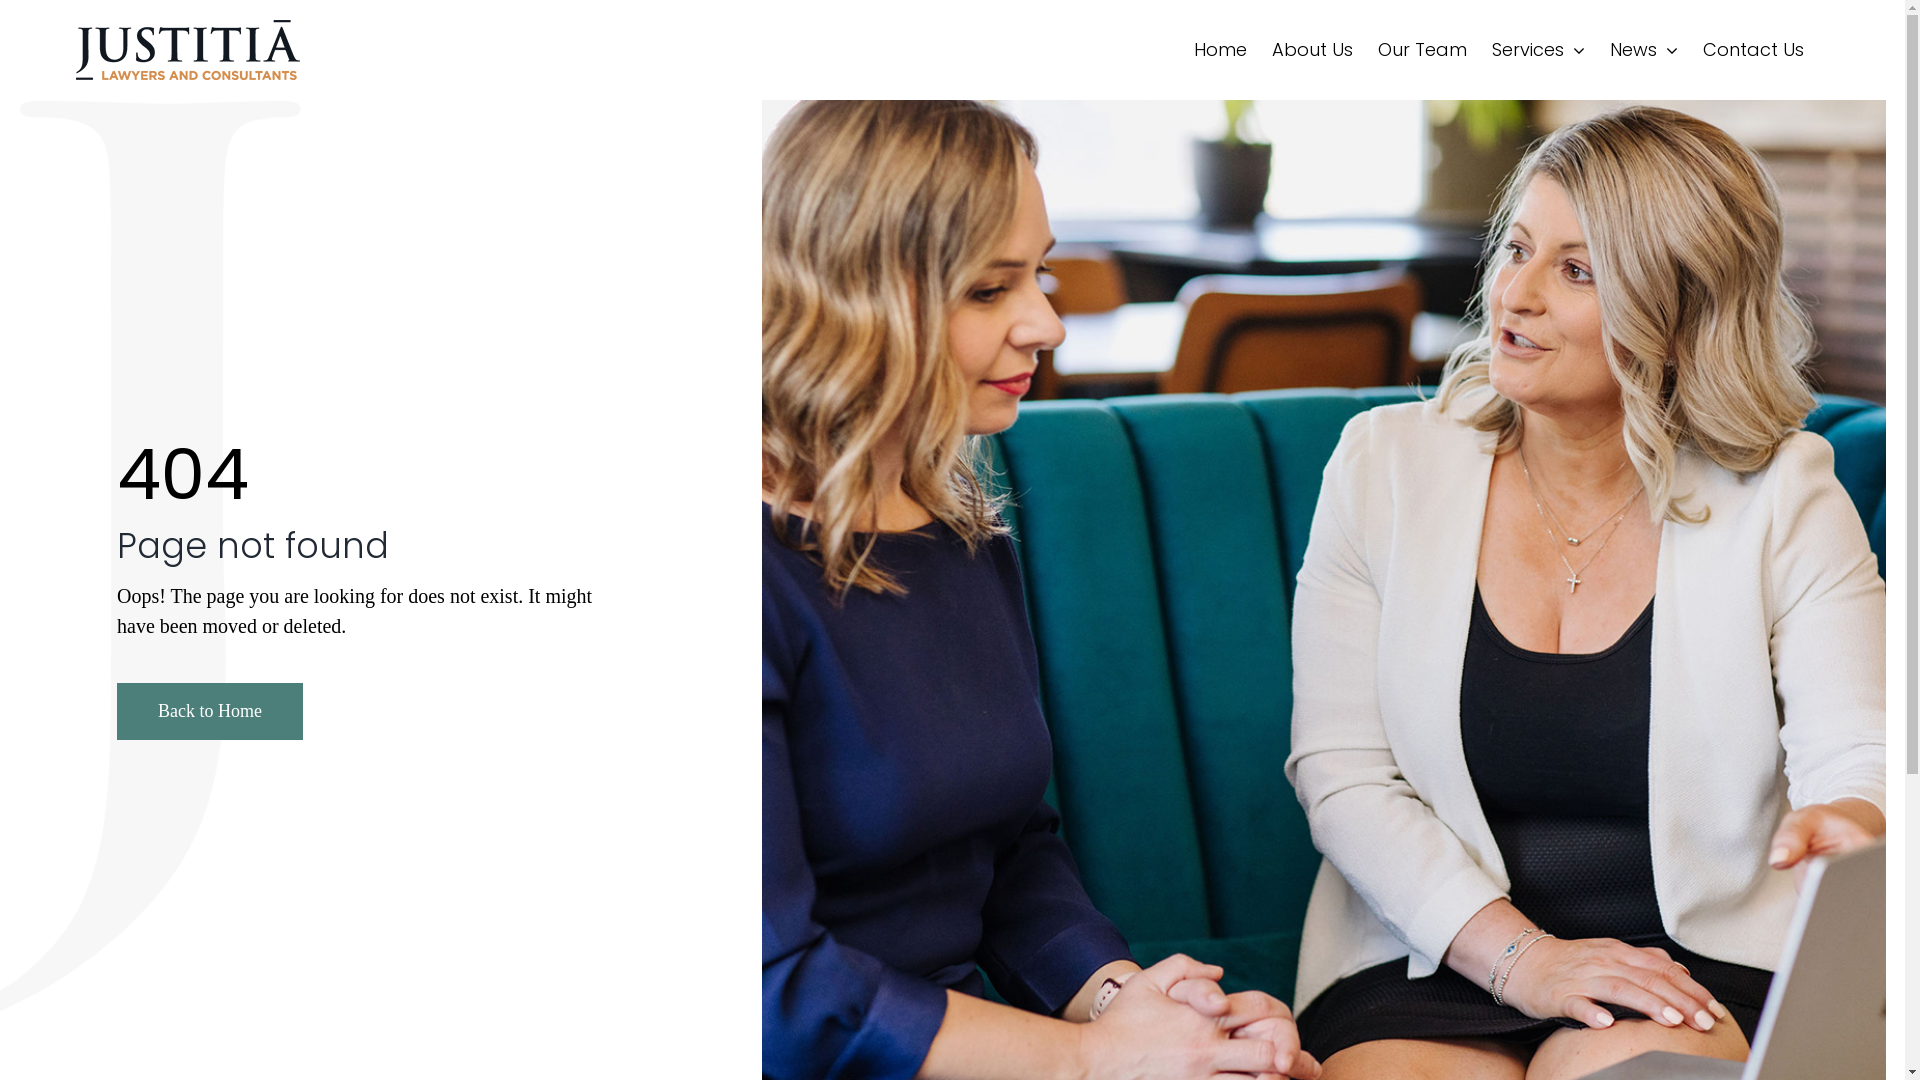 This screenshot has height=1080, width=1920. I want to click on Our Team, so click(1422, 50).